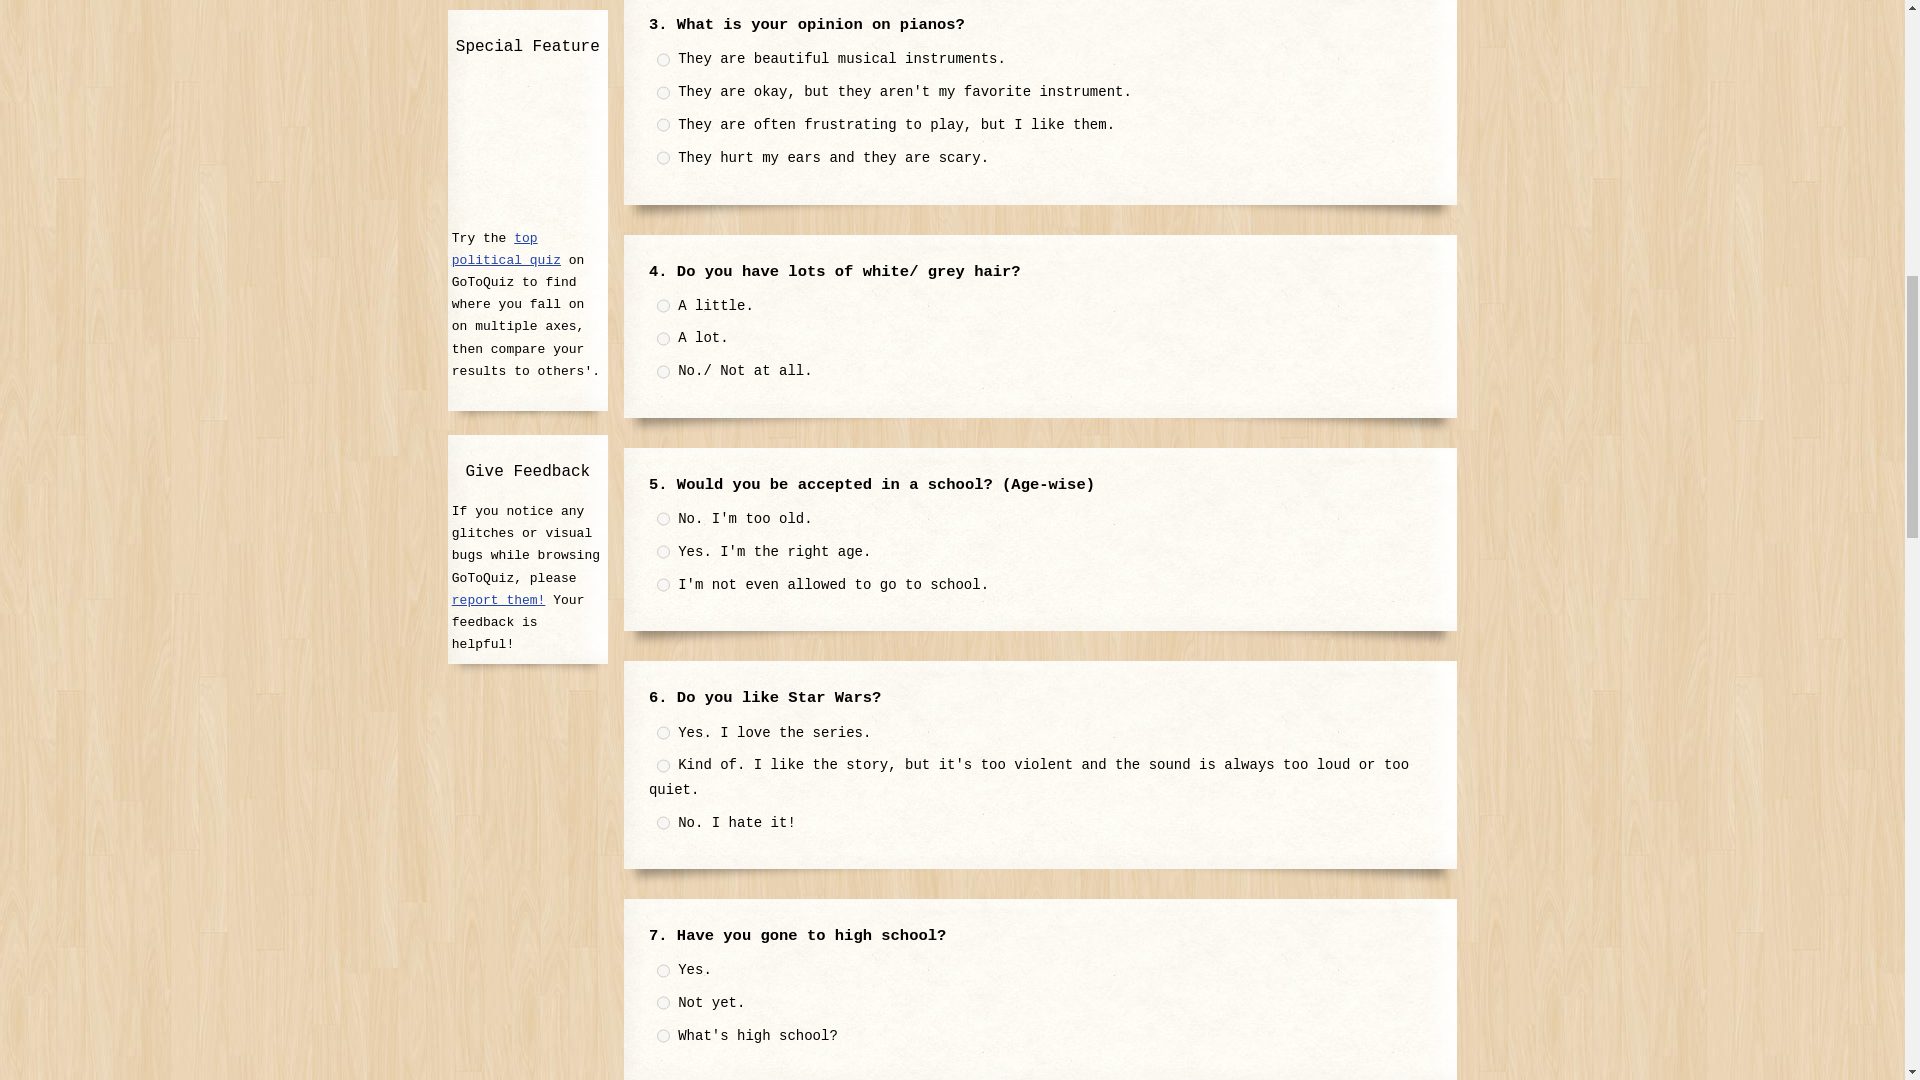 This screenshot has height=1080, width=1920. I want to click on 1, so click(663, 59).